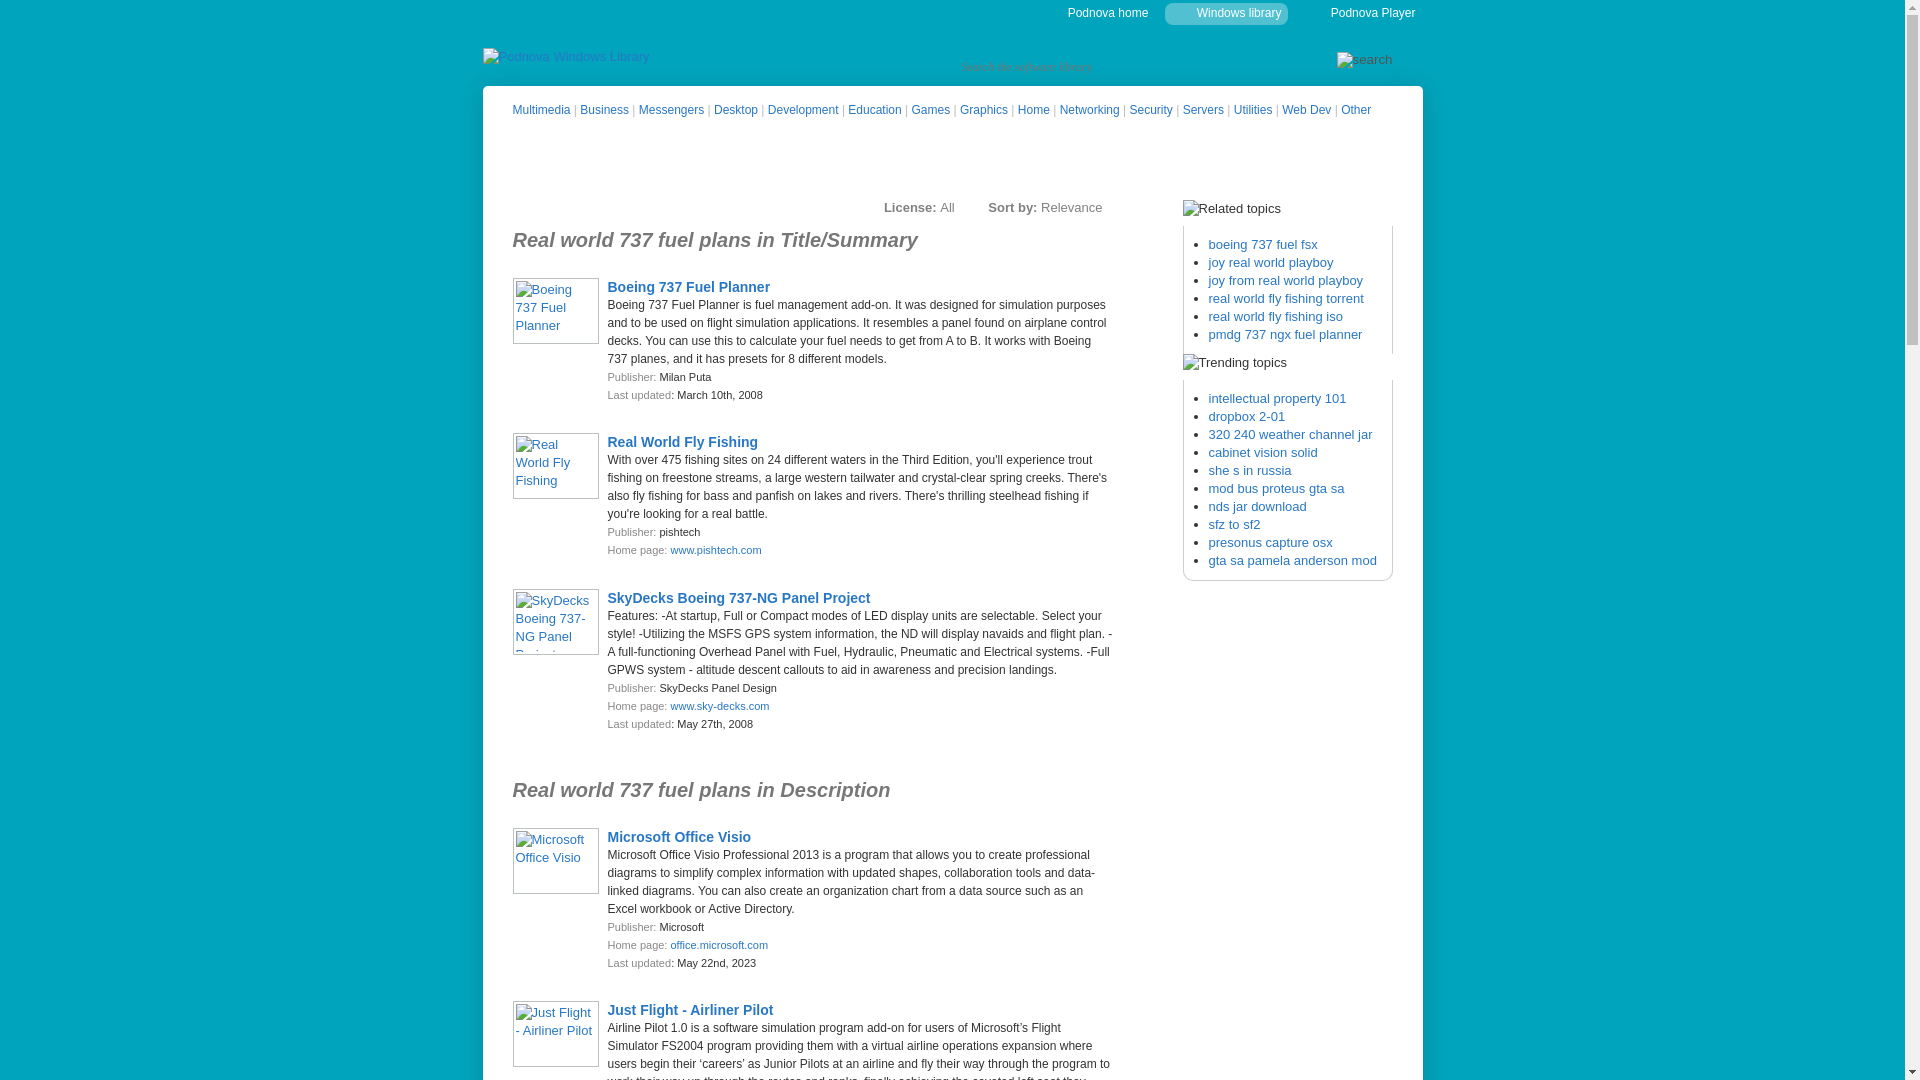 Image resolution: width=1920 pixels, height=1080 pixels. What do you see at coordinates (1239, 13) in the screenshot?
I see `Windows library` at bounding box center [1239, 13].